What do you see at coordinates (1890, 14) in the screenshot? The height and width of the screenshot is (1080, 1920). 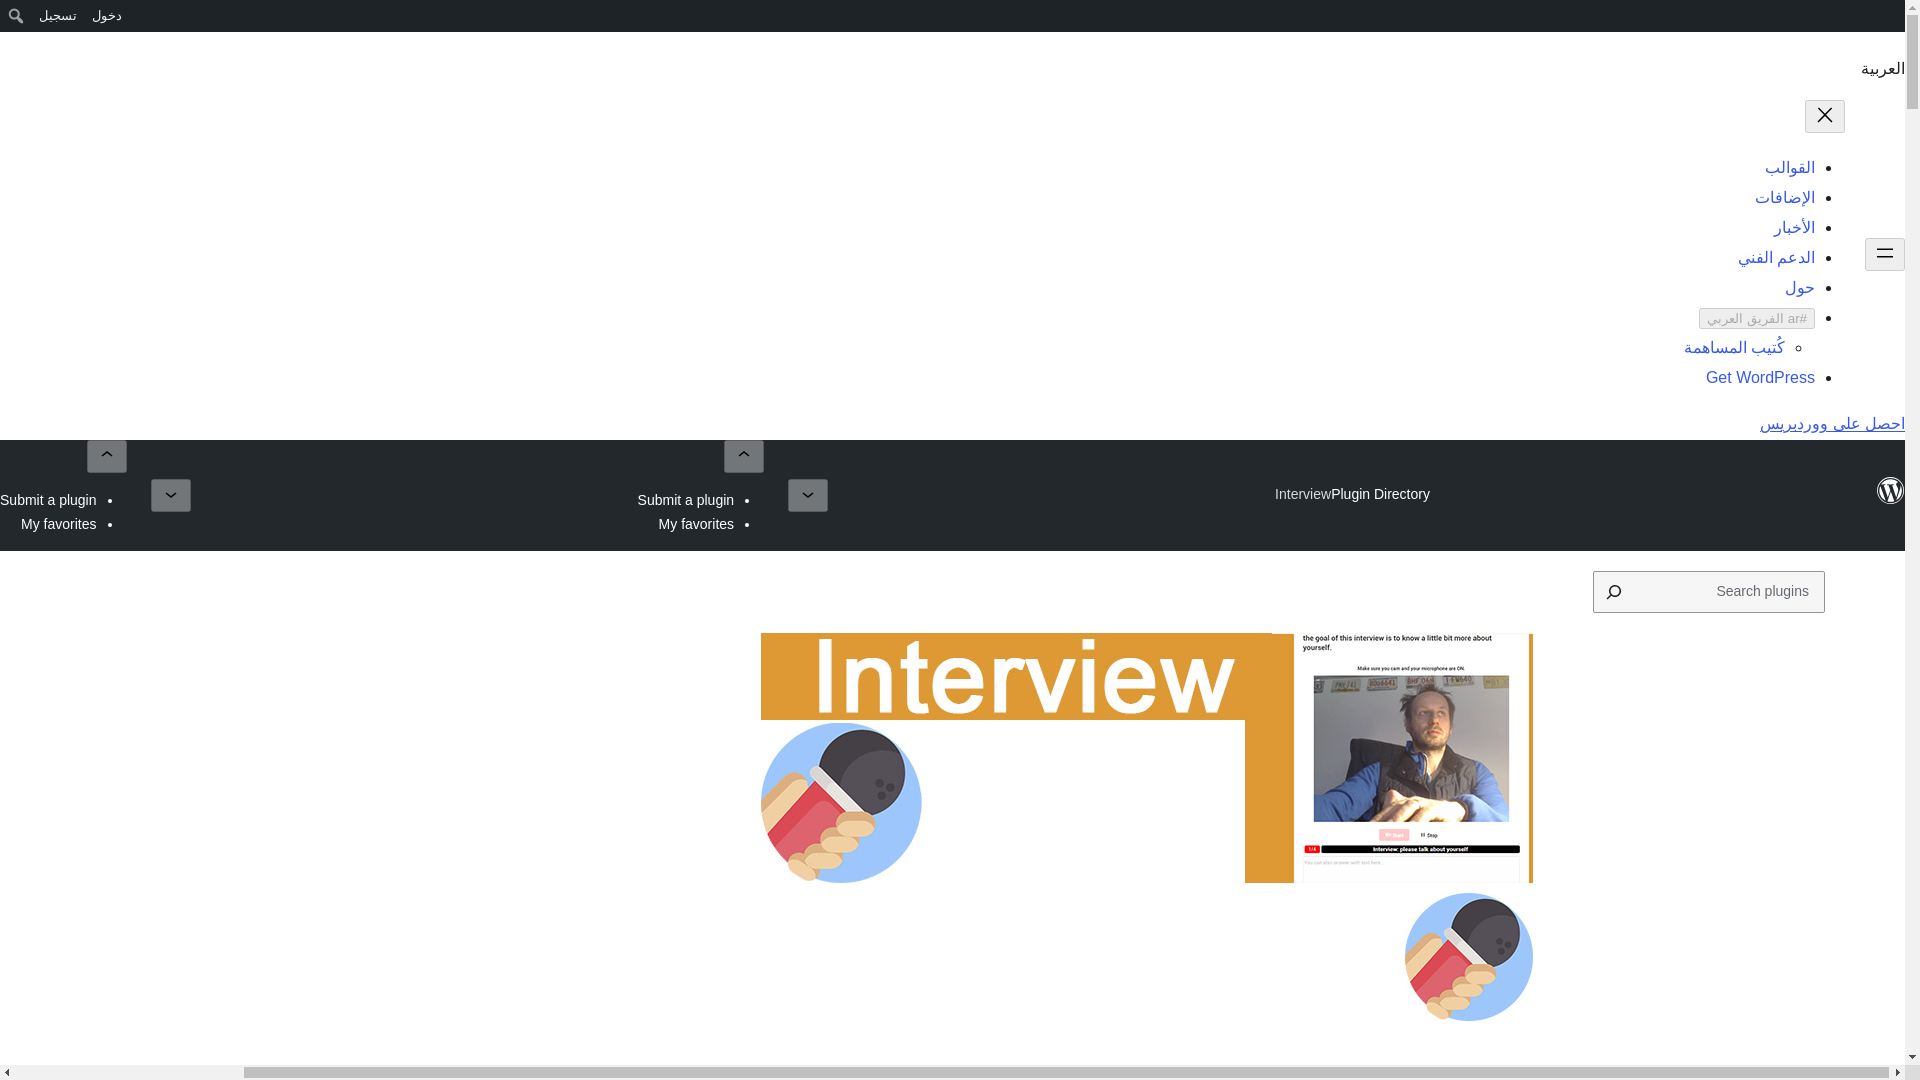 I see `WordPress.org` at bounding box center [1890, 14].